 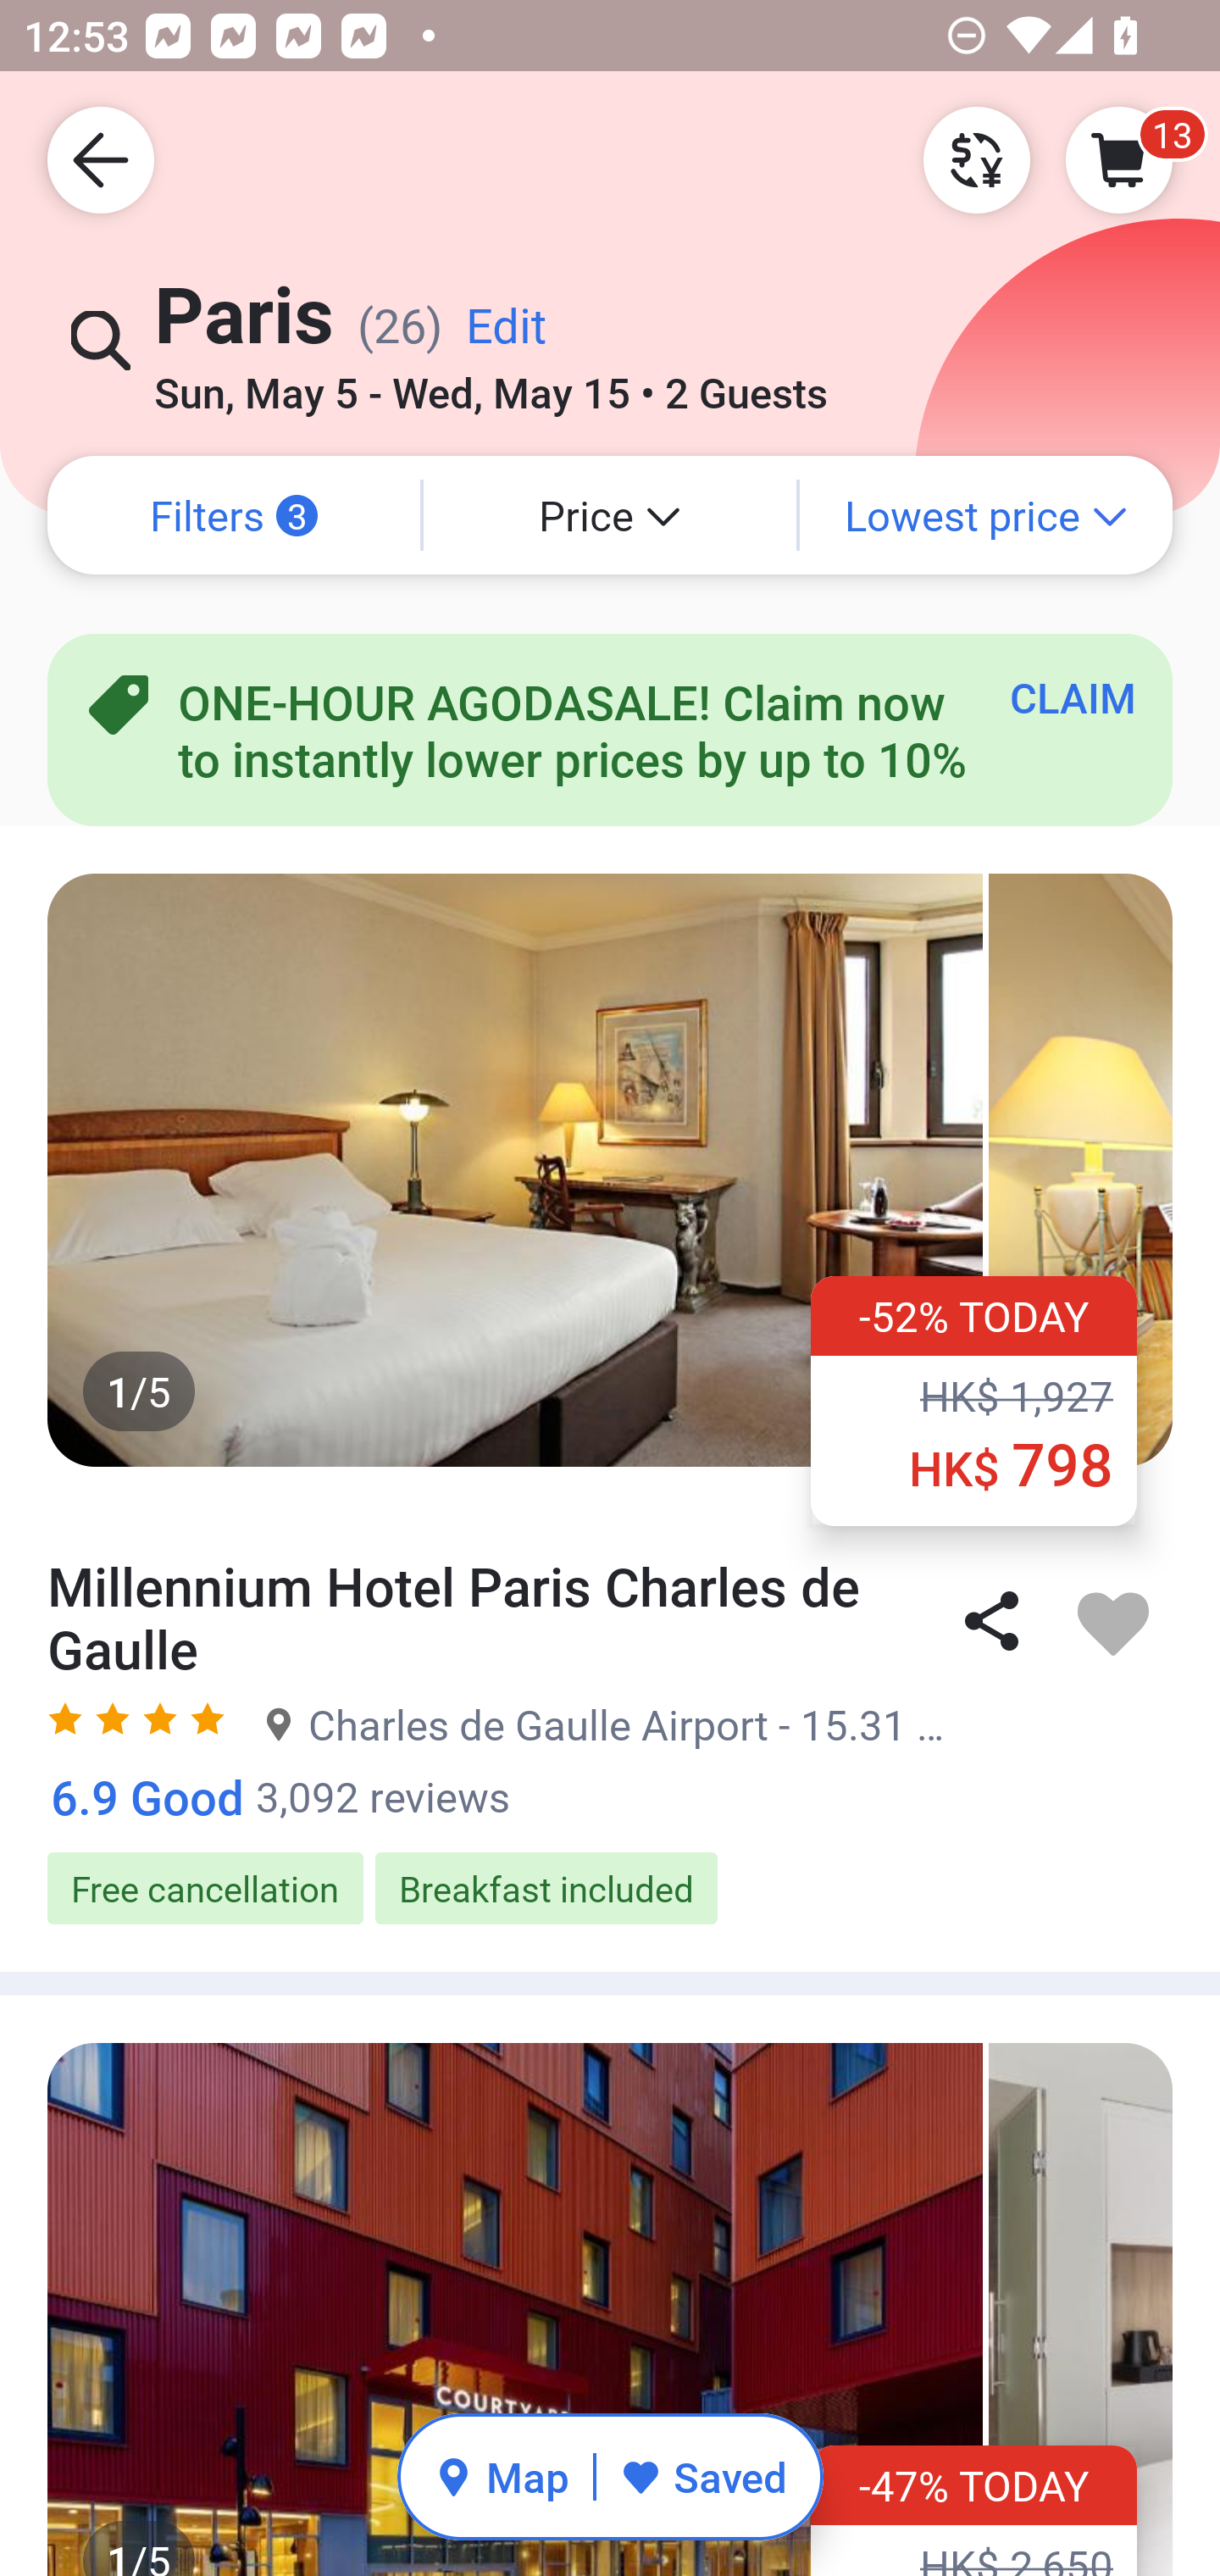 I want to click on 1/5, so click(x=610, y=1169).